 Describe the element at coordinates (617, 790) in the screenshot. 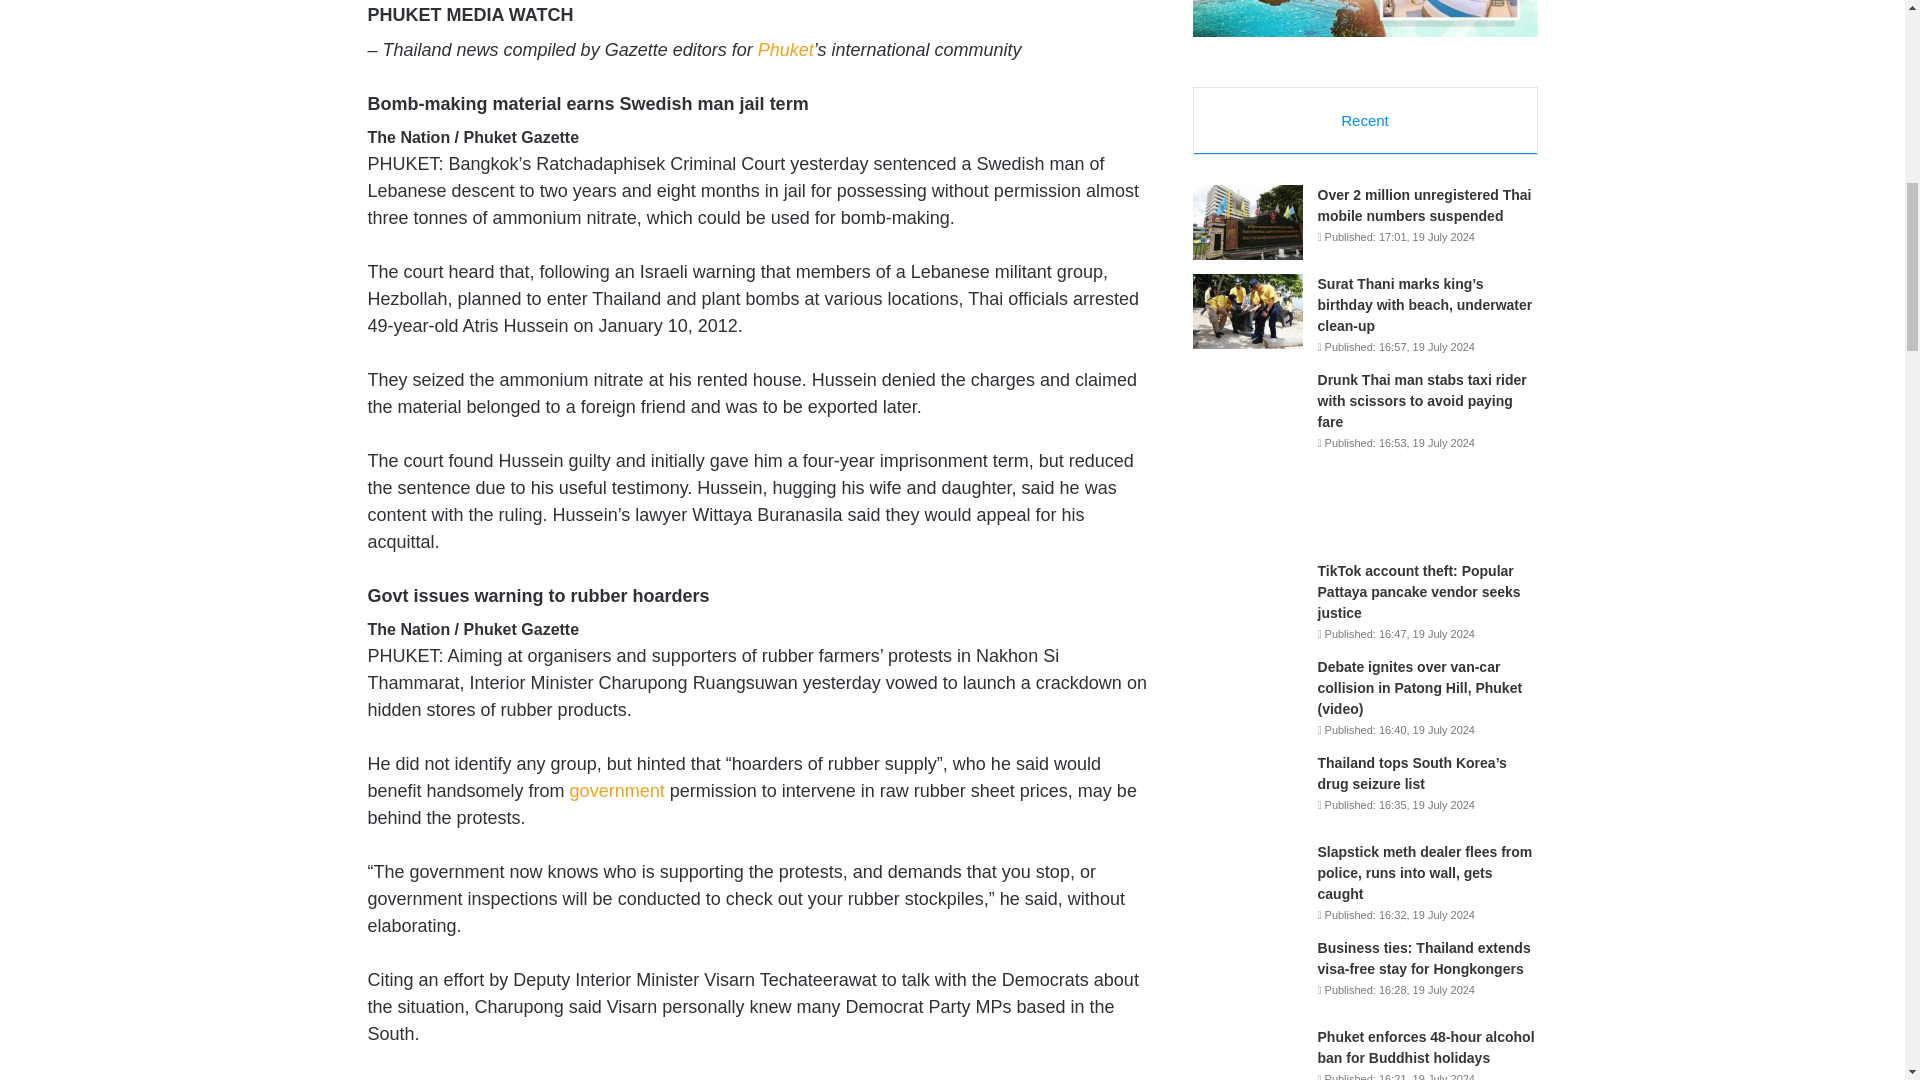

I see `Politics` at that location.